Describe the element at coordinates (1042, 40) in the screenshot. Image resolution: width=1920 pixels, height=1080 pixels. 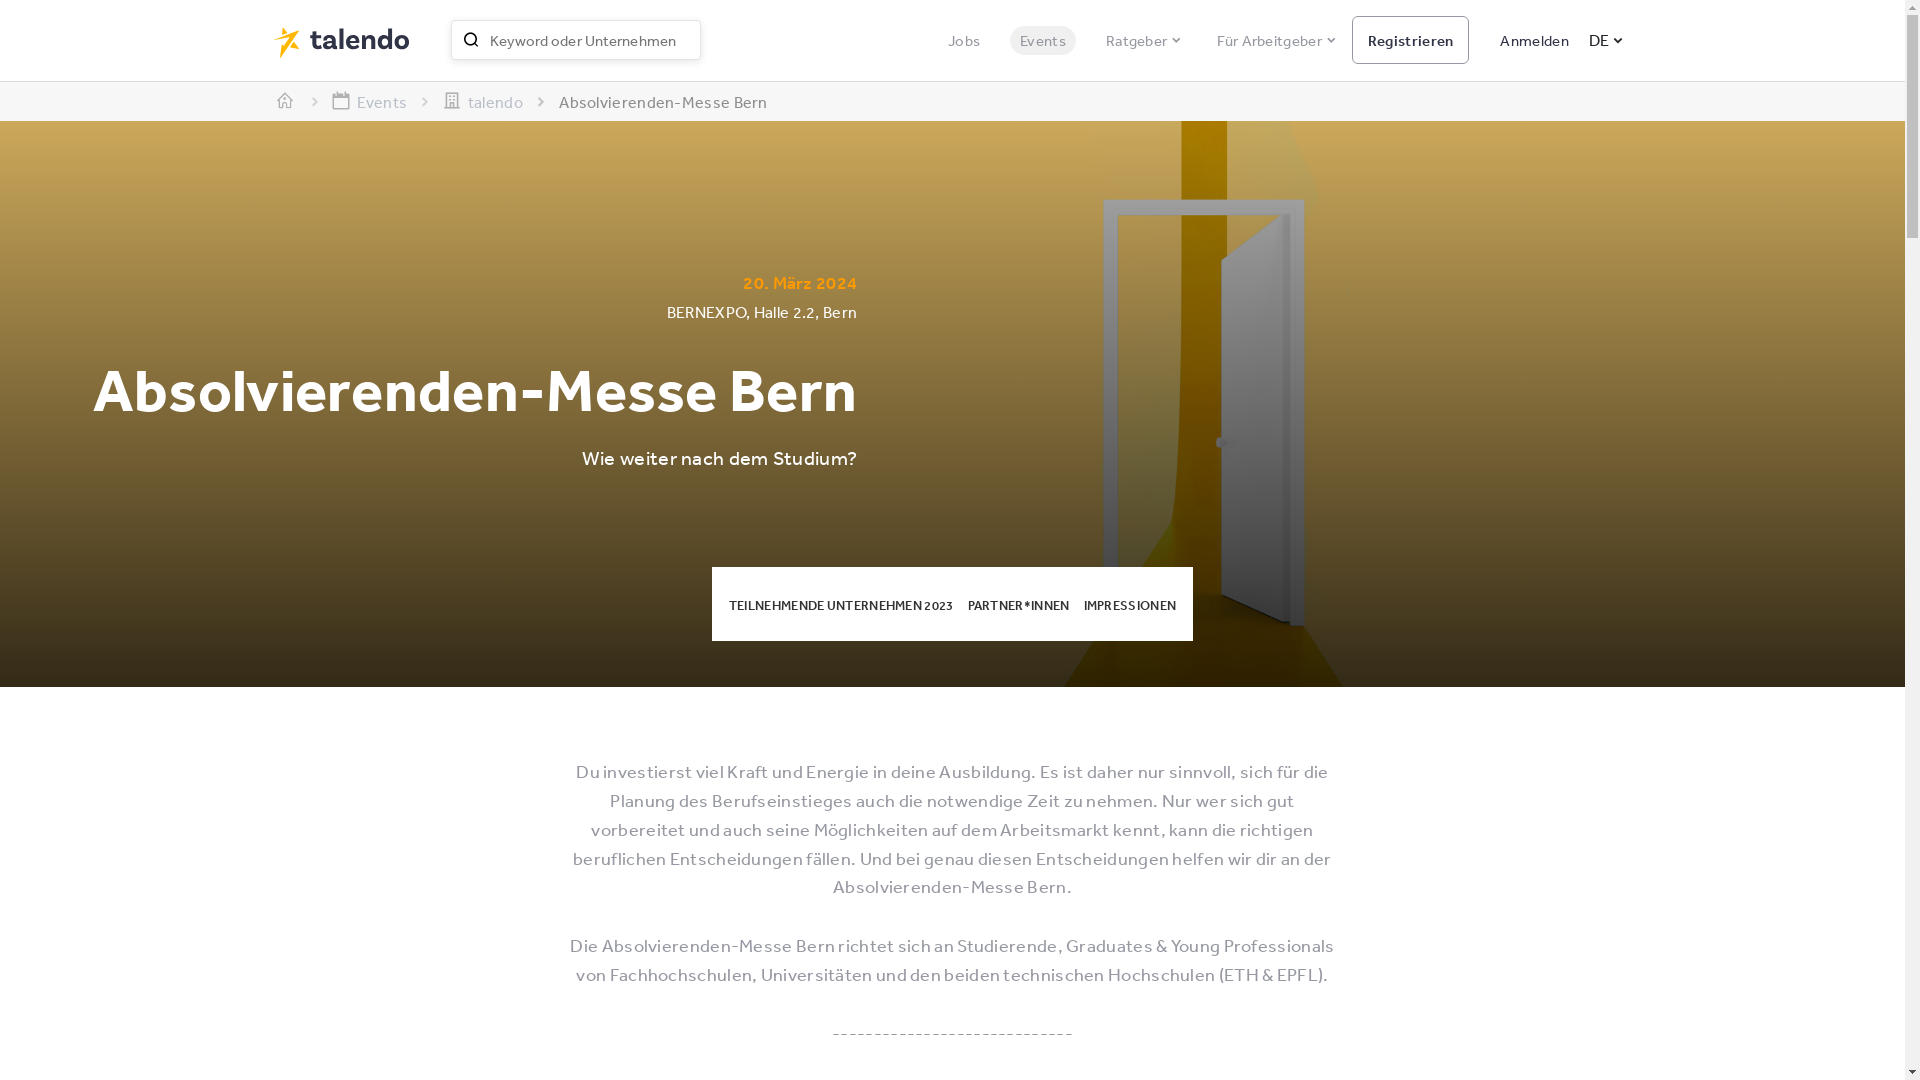
I see `Events` at that location.